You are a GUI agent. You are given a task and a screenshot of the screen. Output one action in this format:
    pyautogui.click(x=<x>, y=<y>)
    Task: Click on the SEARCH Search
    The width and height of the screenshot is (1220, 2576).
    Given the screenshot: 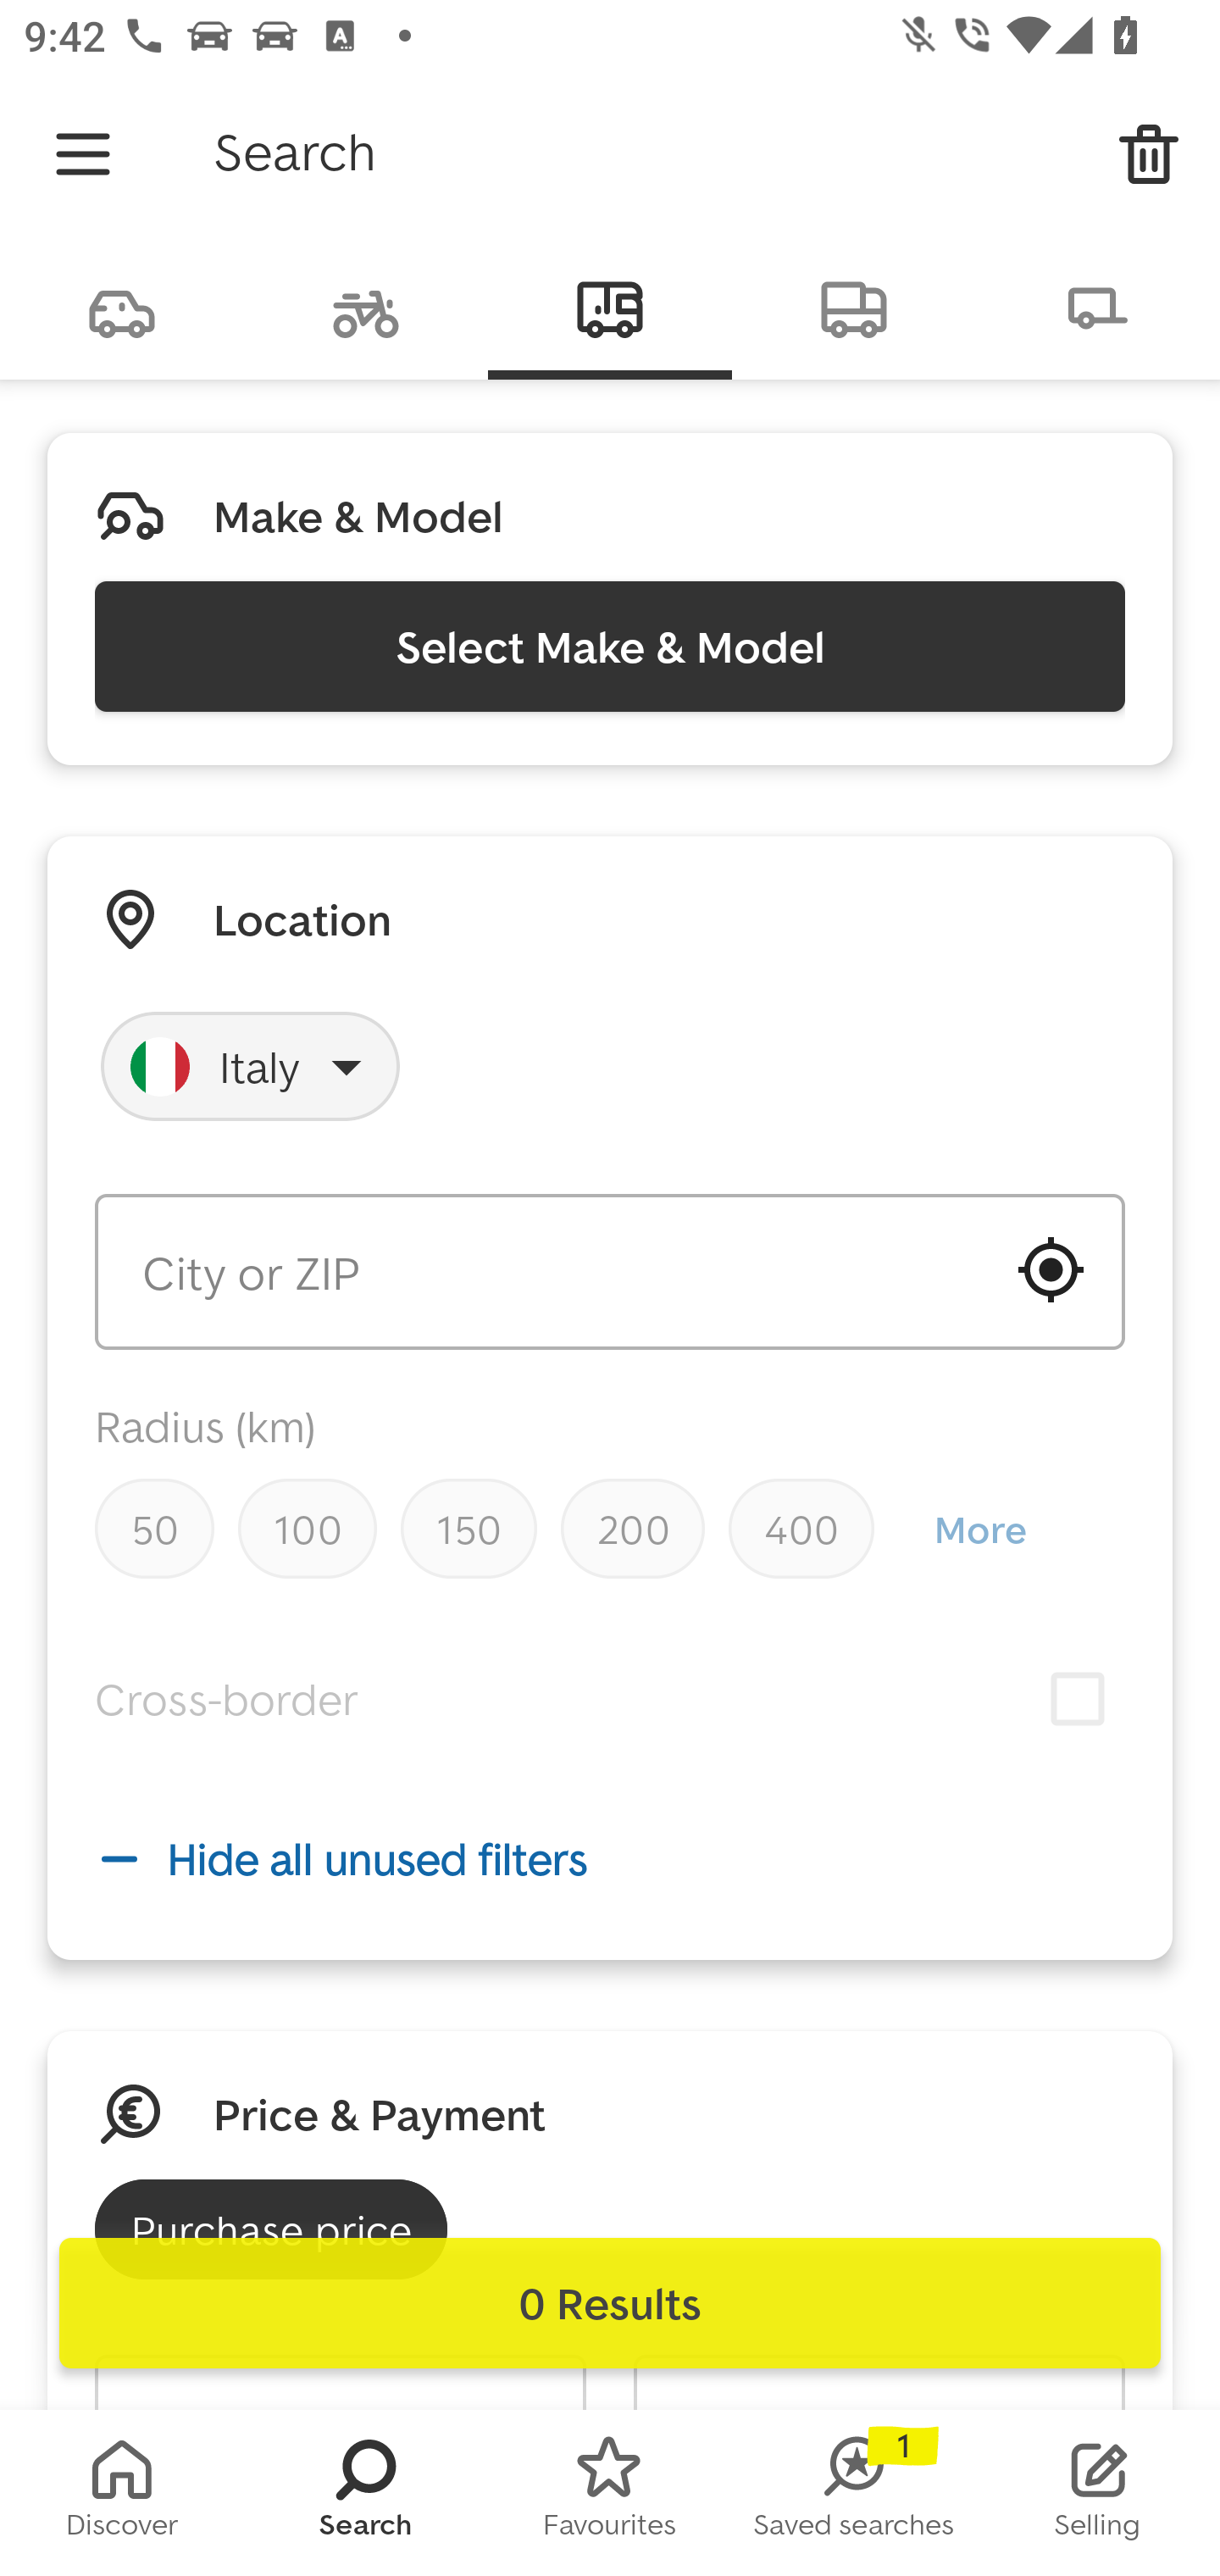 What is the action you would take?
    pyautogui.click(x=366, y=2493)
    